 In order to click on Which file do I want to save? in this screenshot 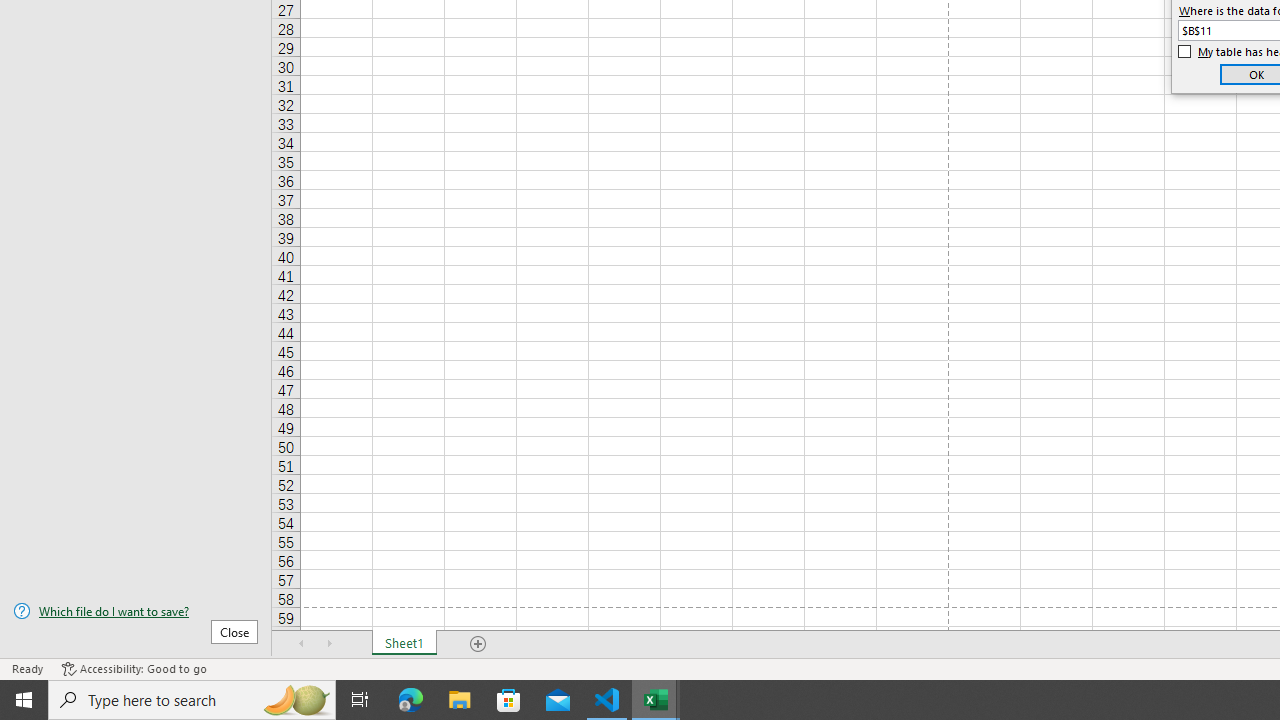, I will do `click(136, 611)`.